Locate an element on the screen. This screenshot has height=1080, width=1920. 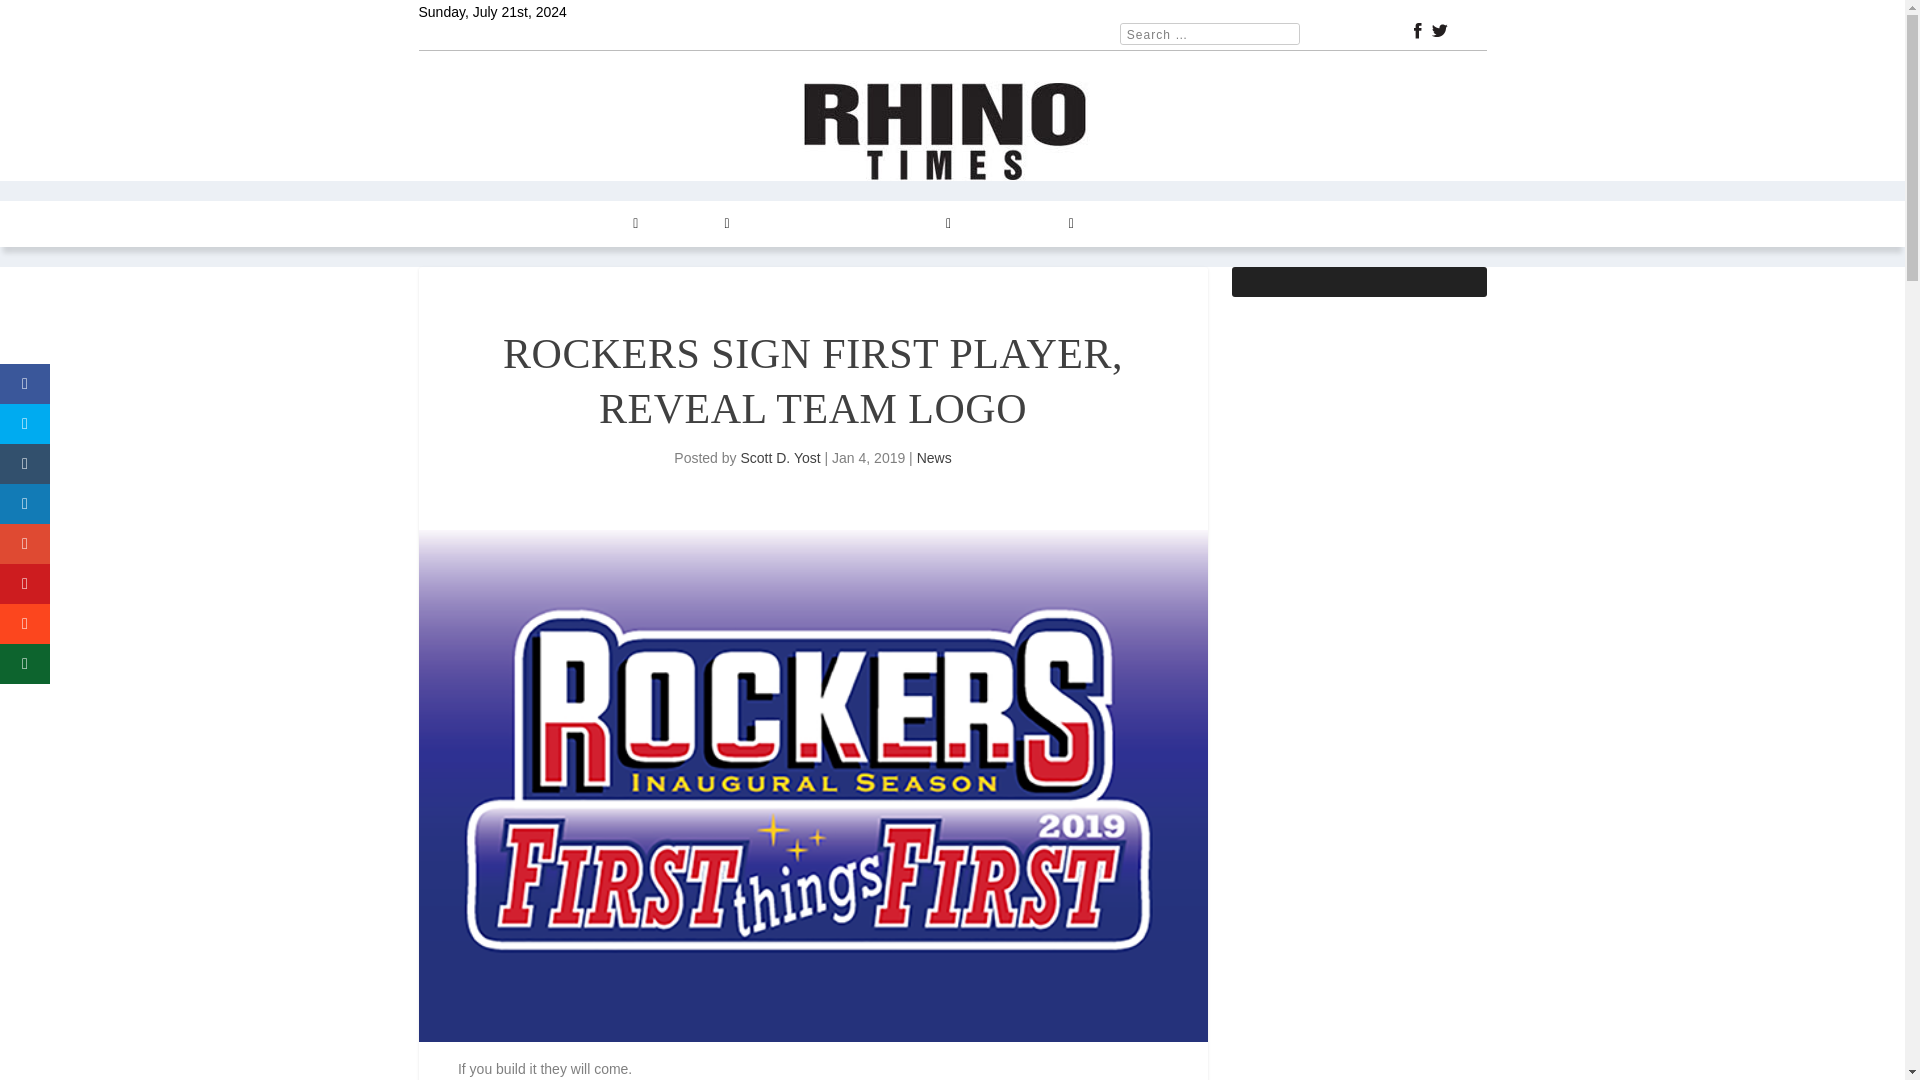
NEWS is located at coordinates (514, 224).